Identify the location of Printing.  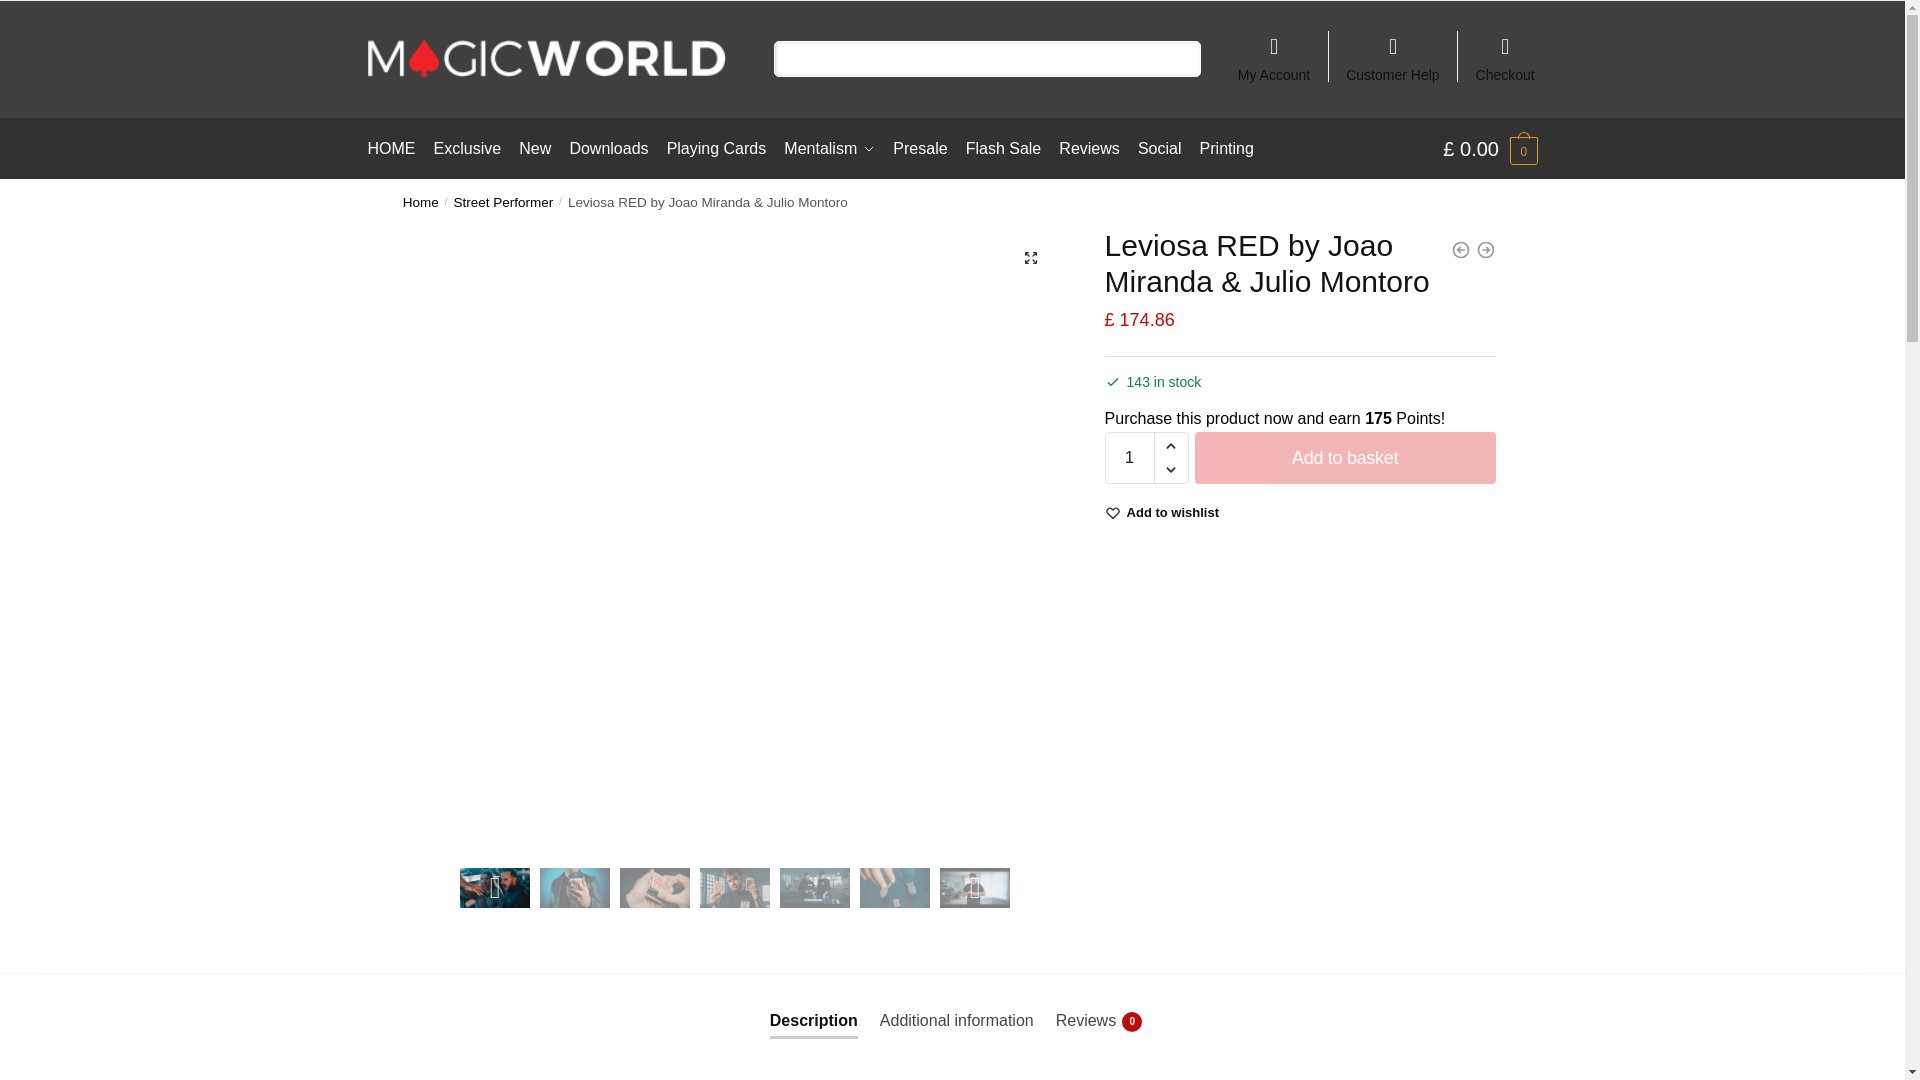
(1226, 148).